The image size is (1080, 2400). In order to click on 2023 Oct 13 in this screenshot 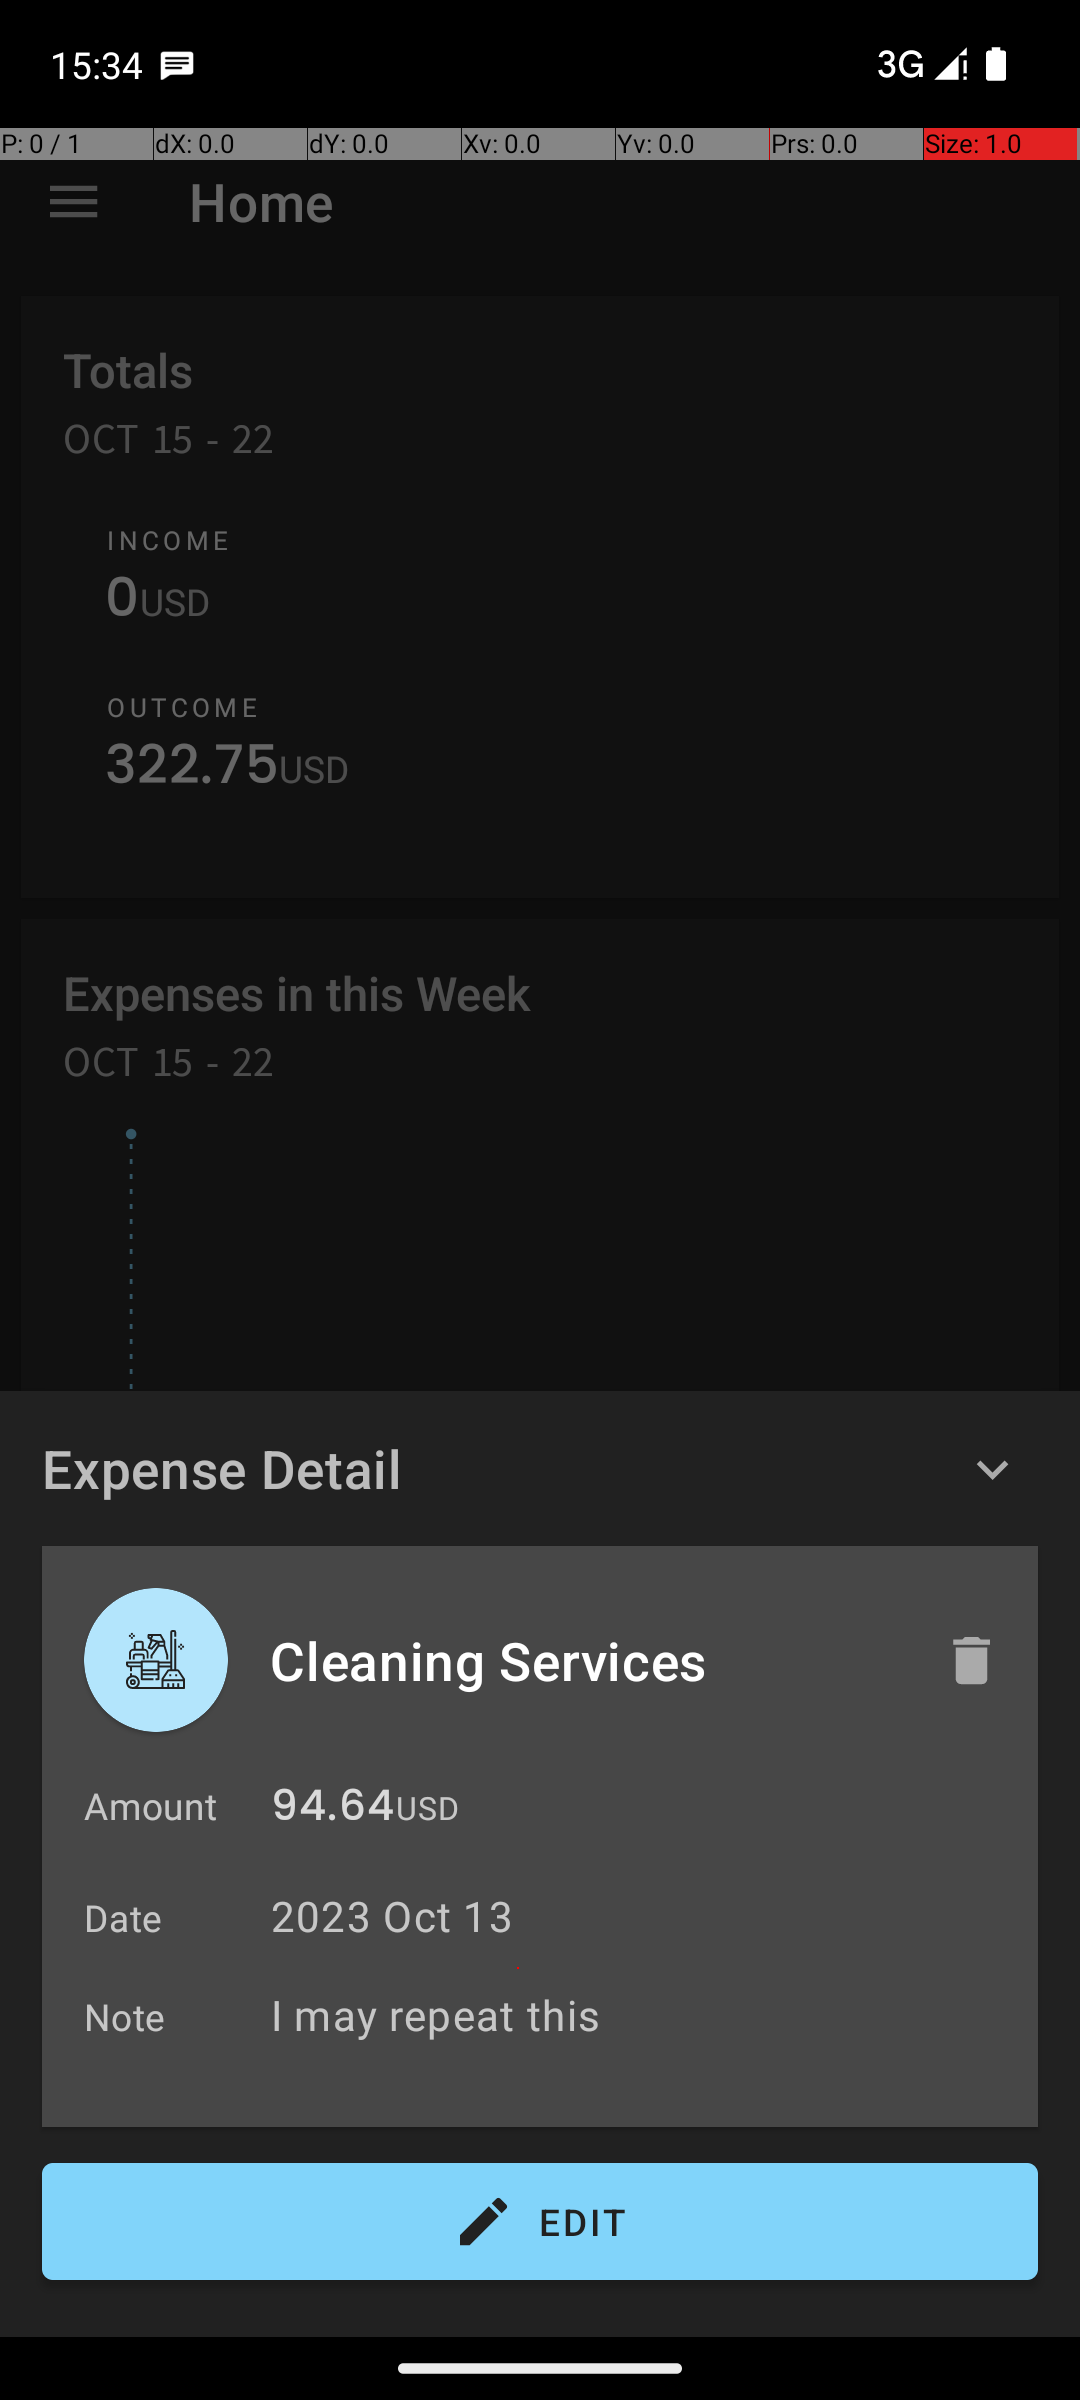, I will do `click(392, 1916)`.